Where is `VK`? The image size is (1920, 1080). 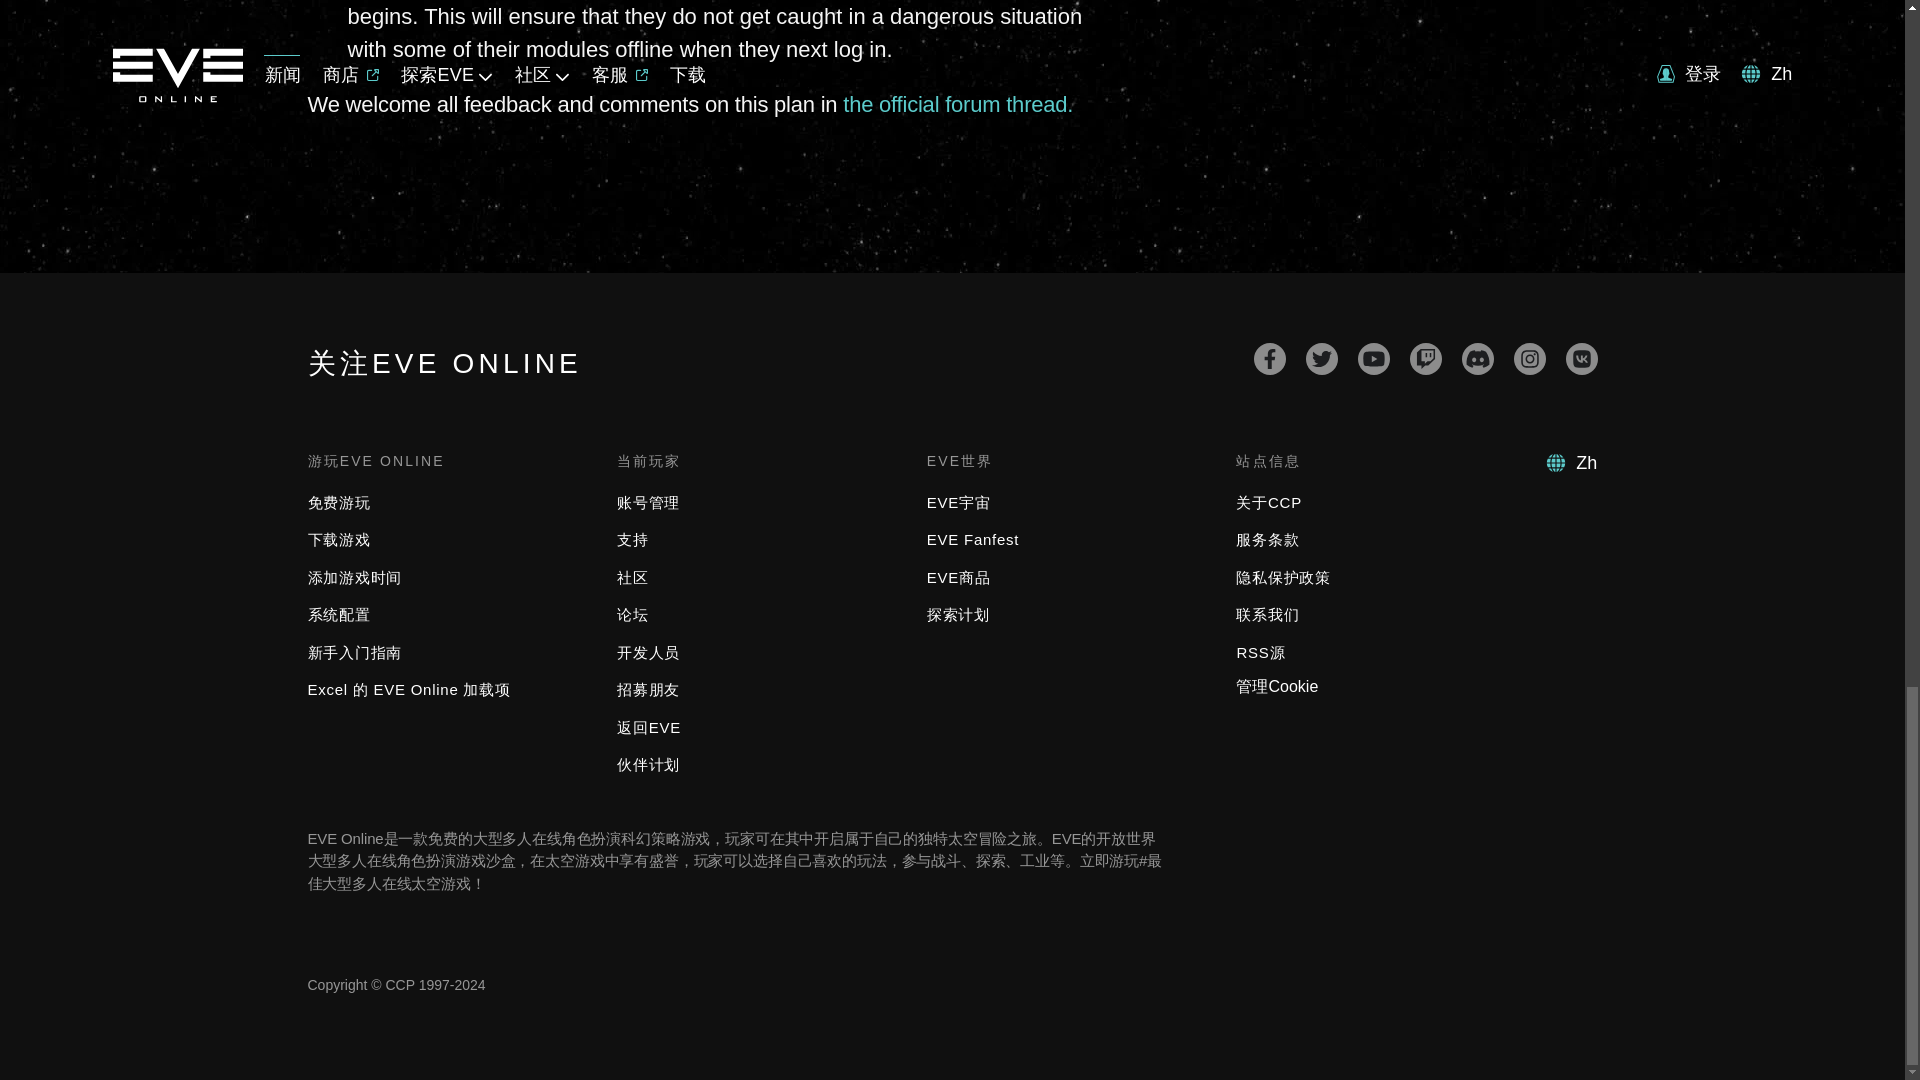
VK is located at coordinates (1582, 358).